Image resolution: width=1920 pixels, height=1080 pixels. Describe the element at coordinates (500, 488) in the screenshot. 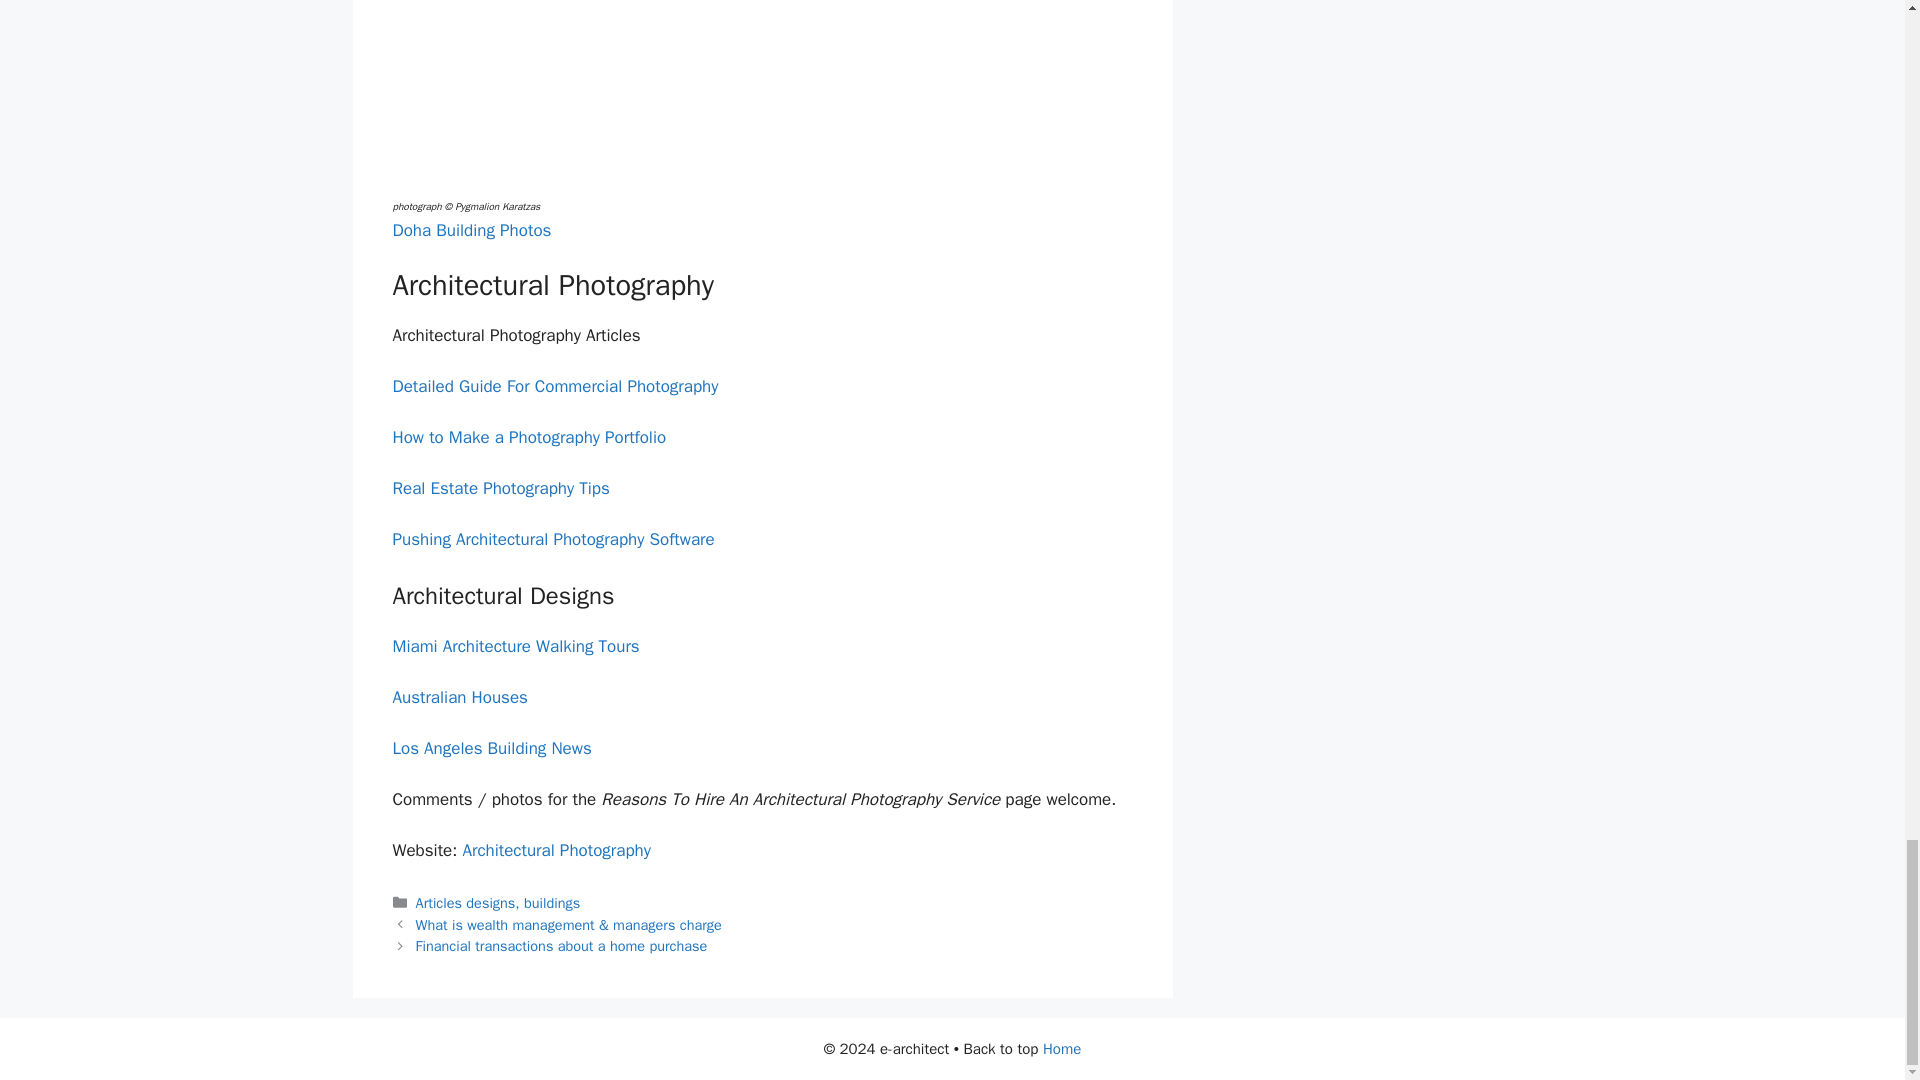

I see `Real Estate Photography Tips` at that location.